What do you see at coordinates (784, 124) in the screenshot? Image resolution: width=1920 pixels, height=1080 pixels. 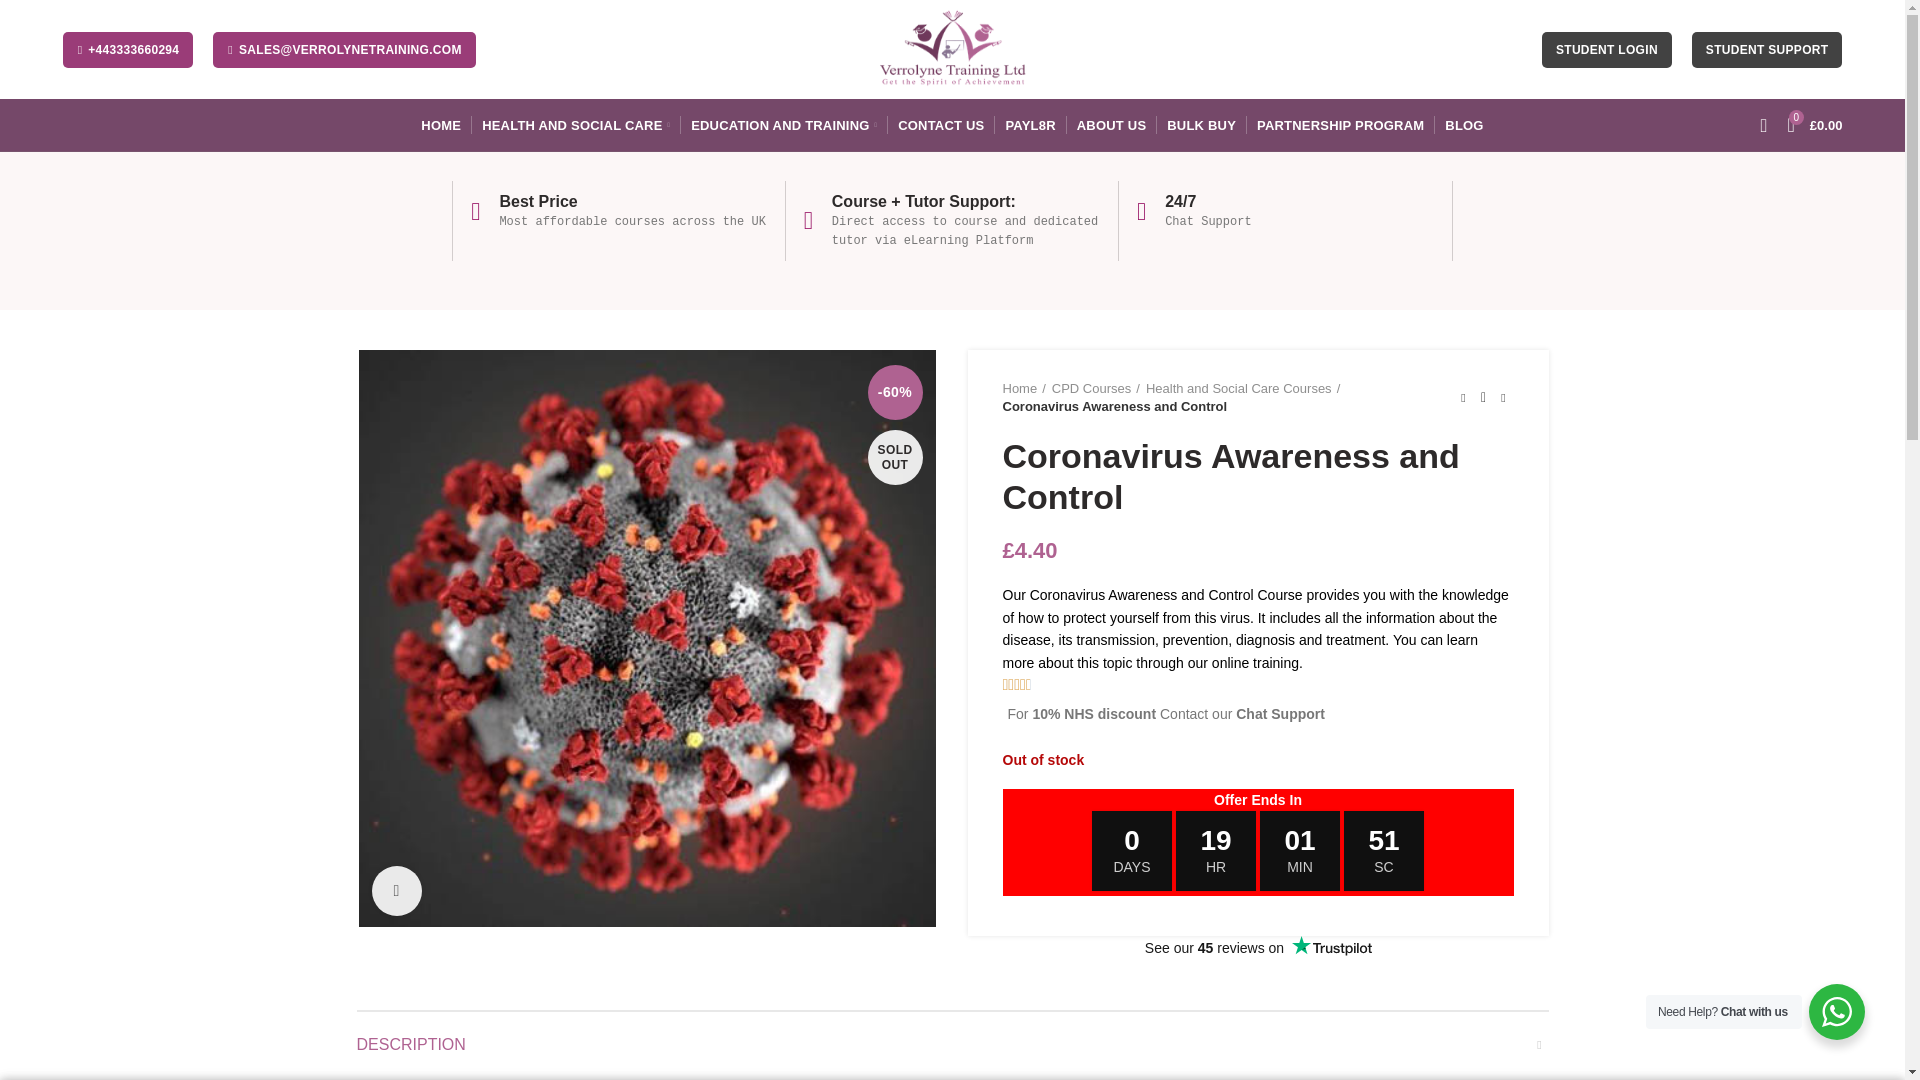 I see `EDUCATION AND TRAINING` at bounding box center [784, 124].